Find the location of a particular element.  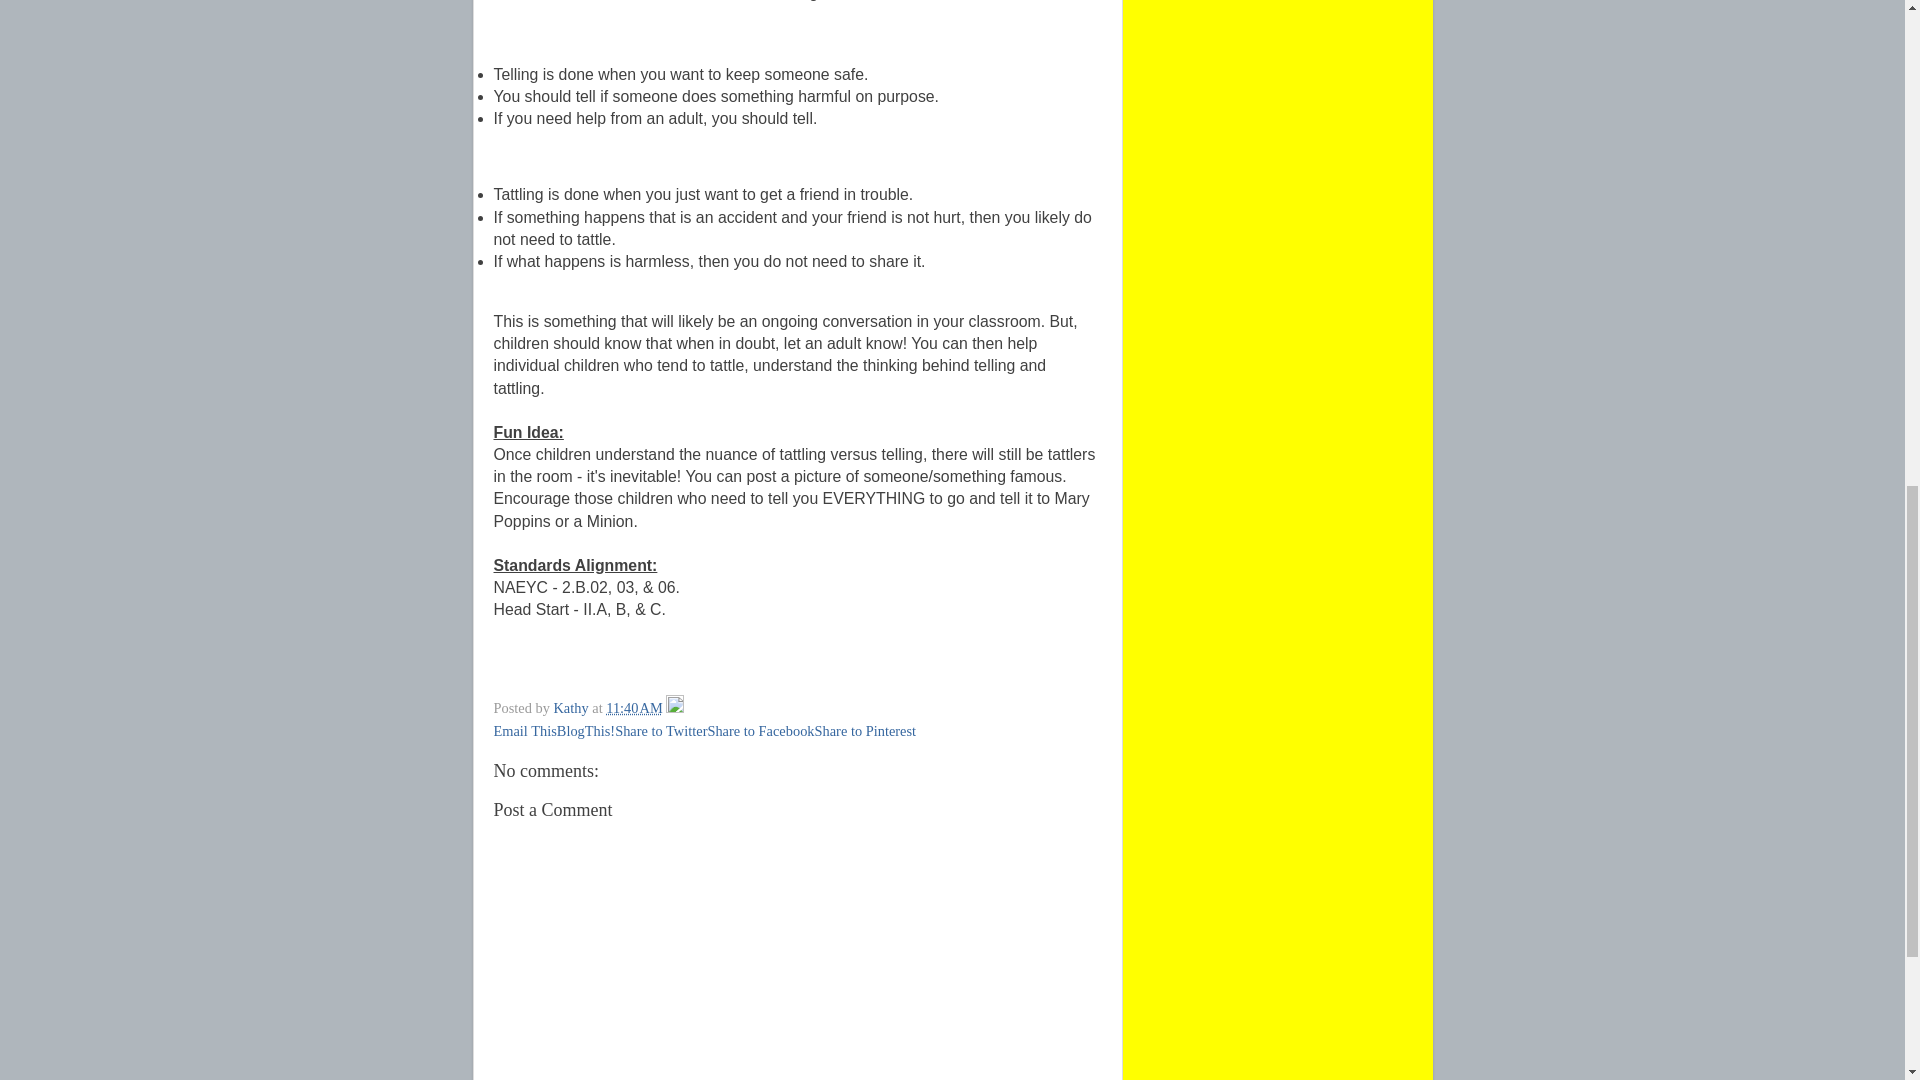

Edit Post is located at coordinates (674, 708).